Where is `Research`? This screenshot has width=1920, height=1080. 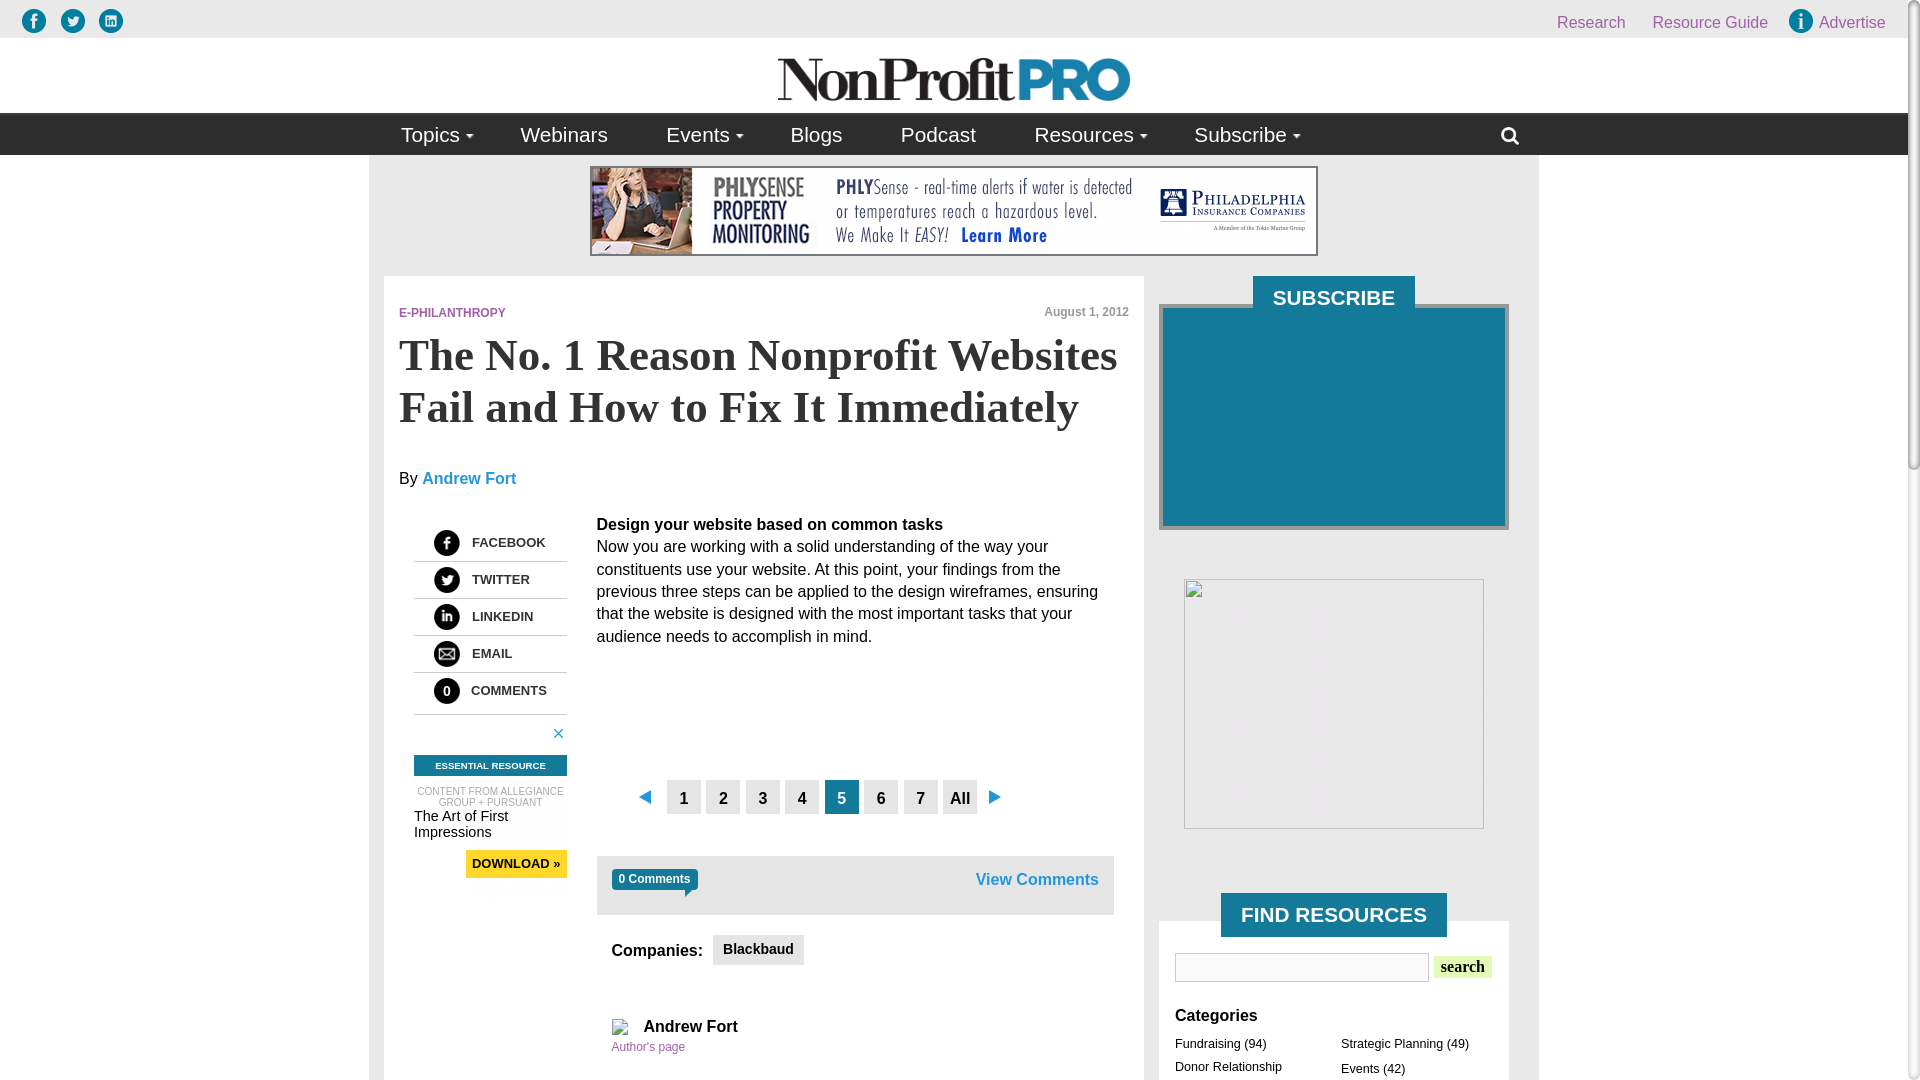 Research is located at coordinates (1590, 22).